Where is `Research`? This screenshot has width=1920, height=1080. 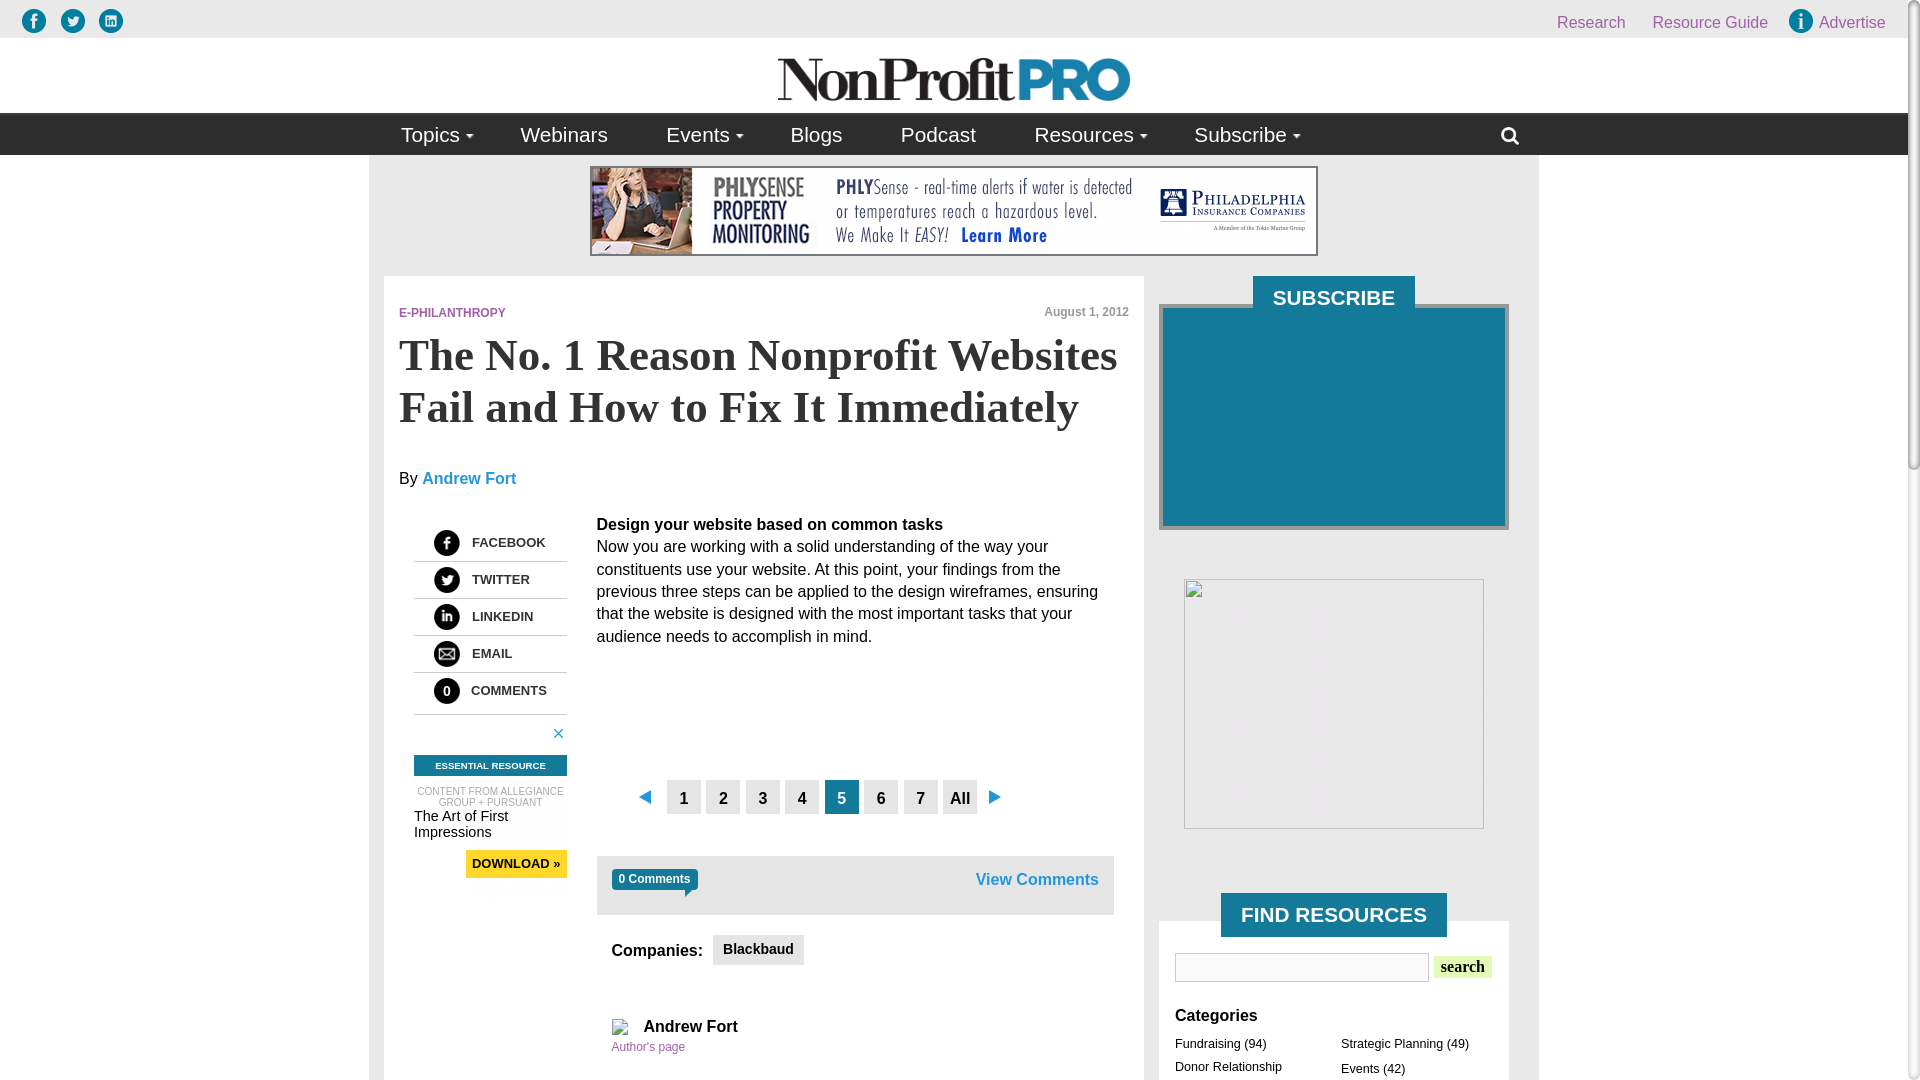 Research is located at coordinates (1590, 22).